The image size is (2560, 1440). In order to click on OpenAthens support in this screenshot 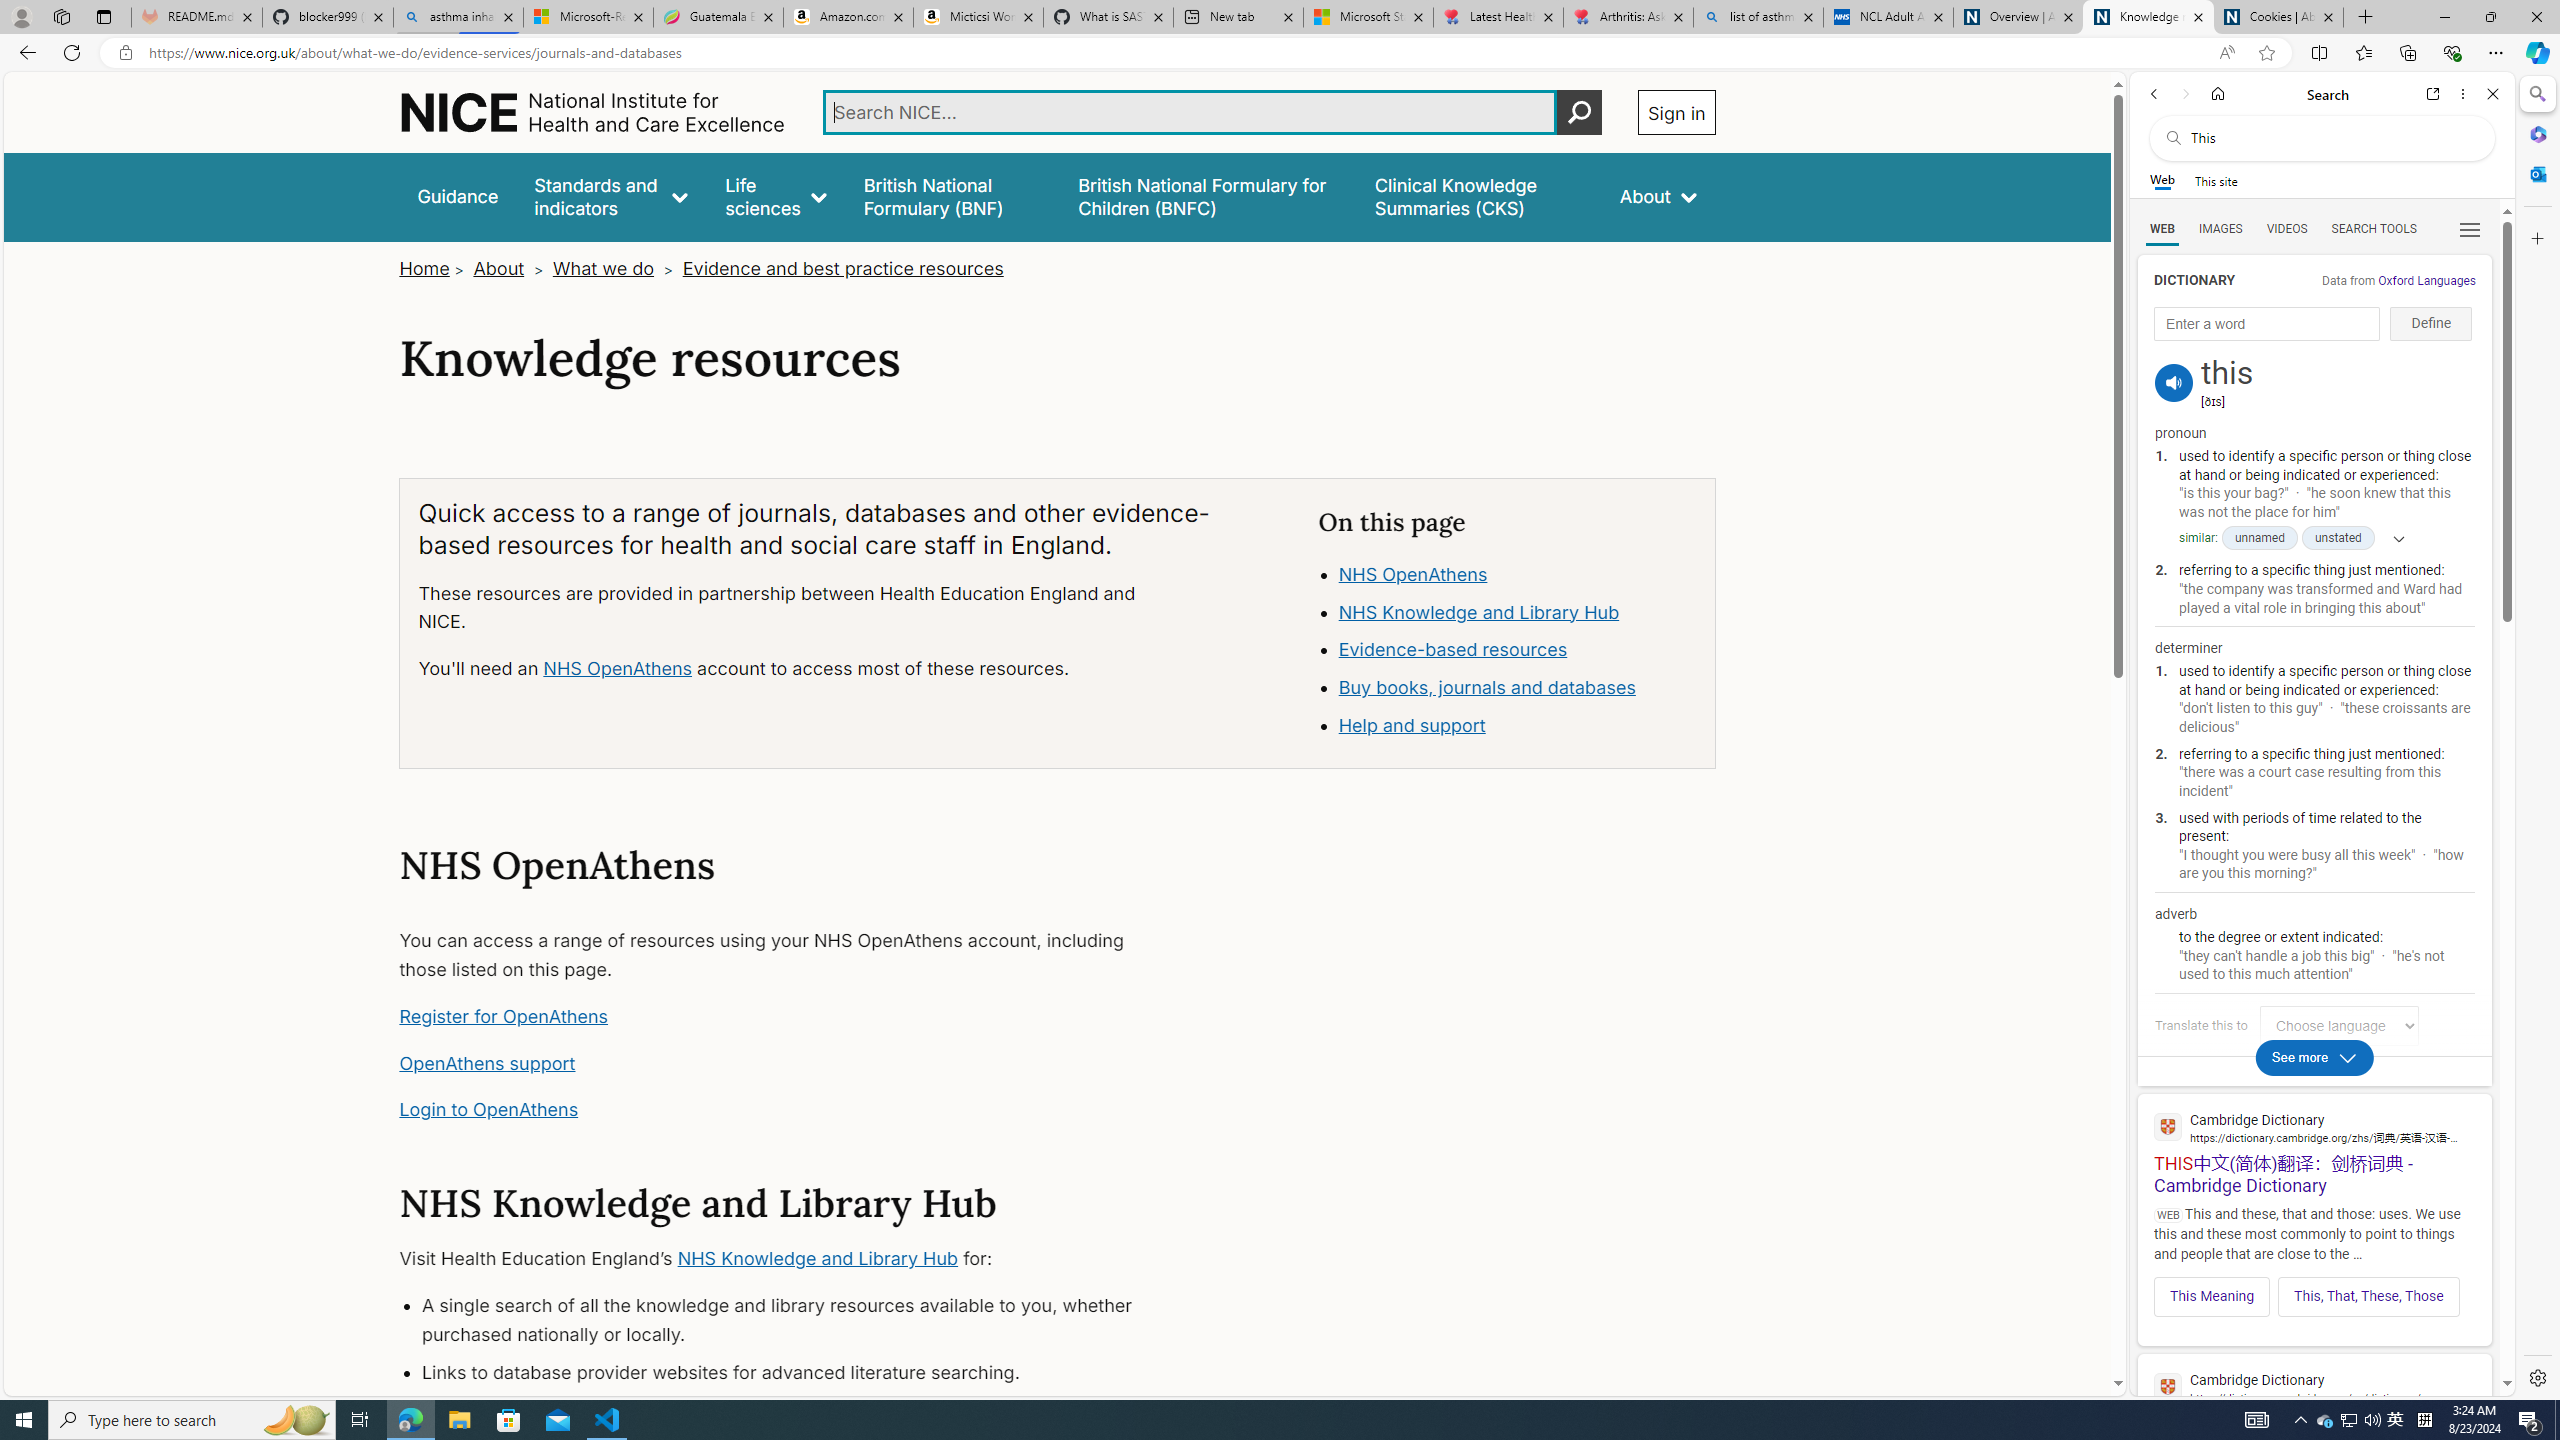, I will do `click(488, 1063)`.